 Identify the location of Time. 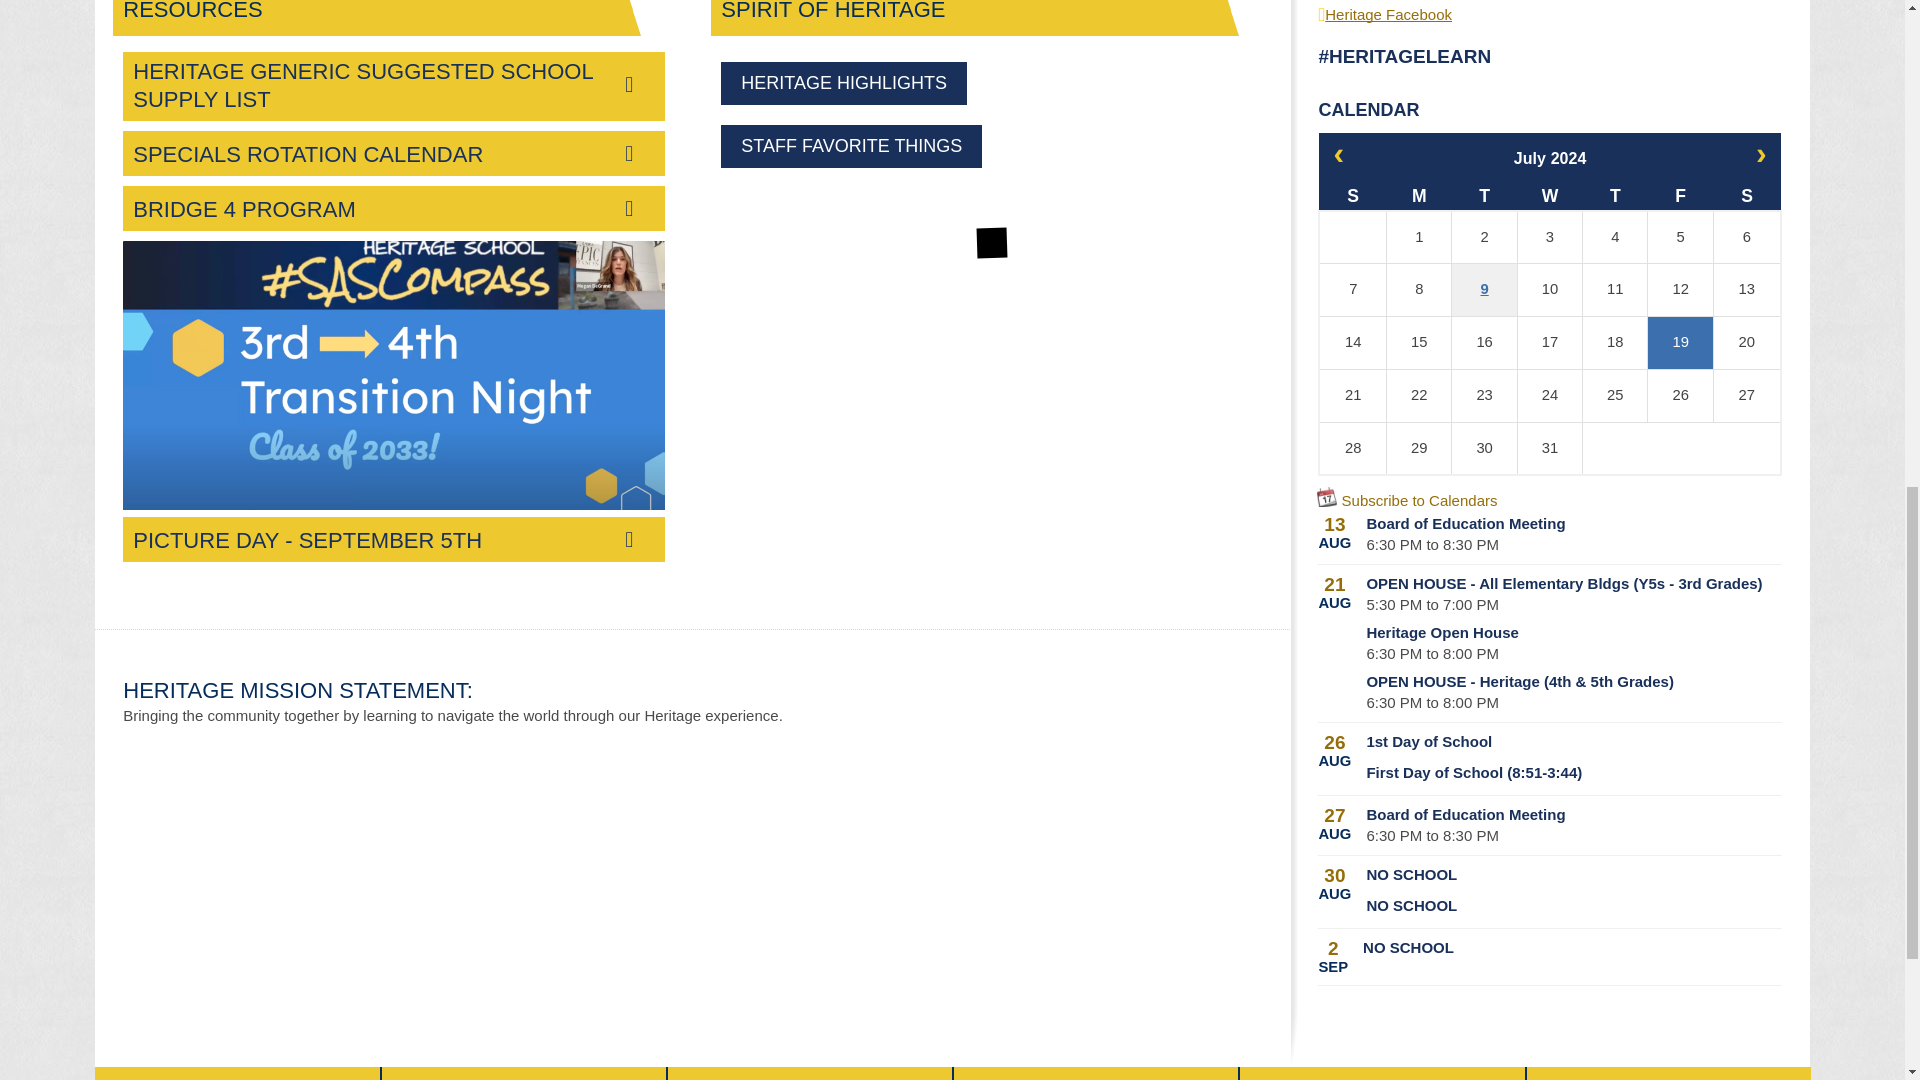
(1432, 653).